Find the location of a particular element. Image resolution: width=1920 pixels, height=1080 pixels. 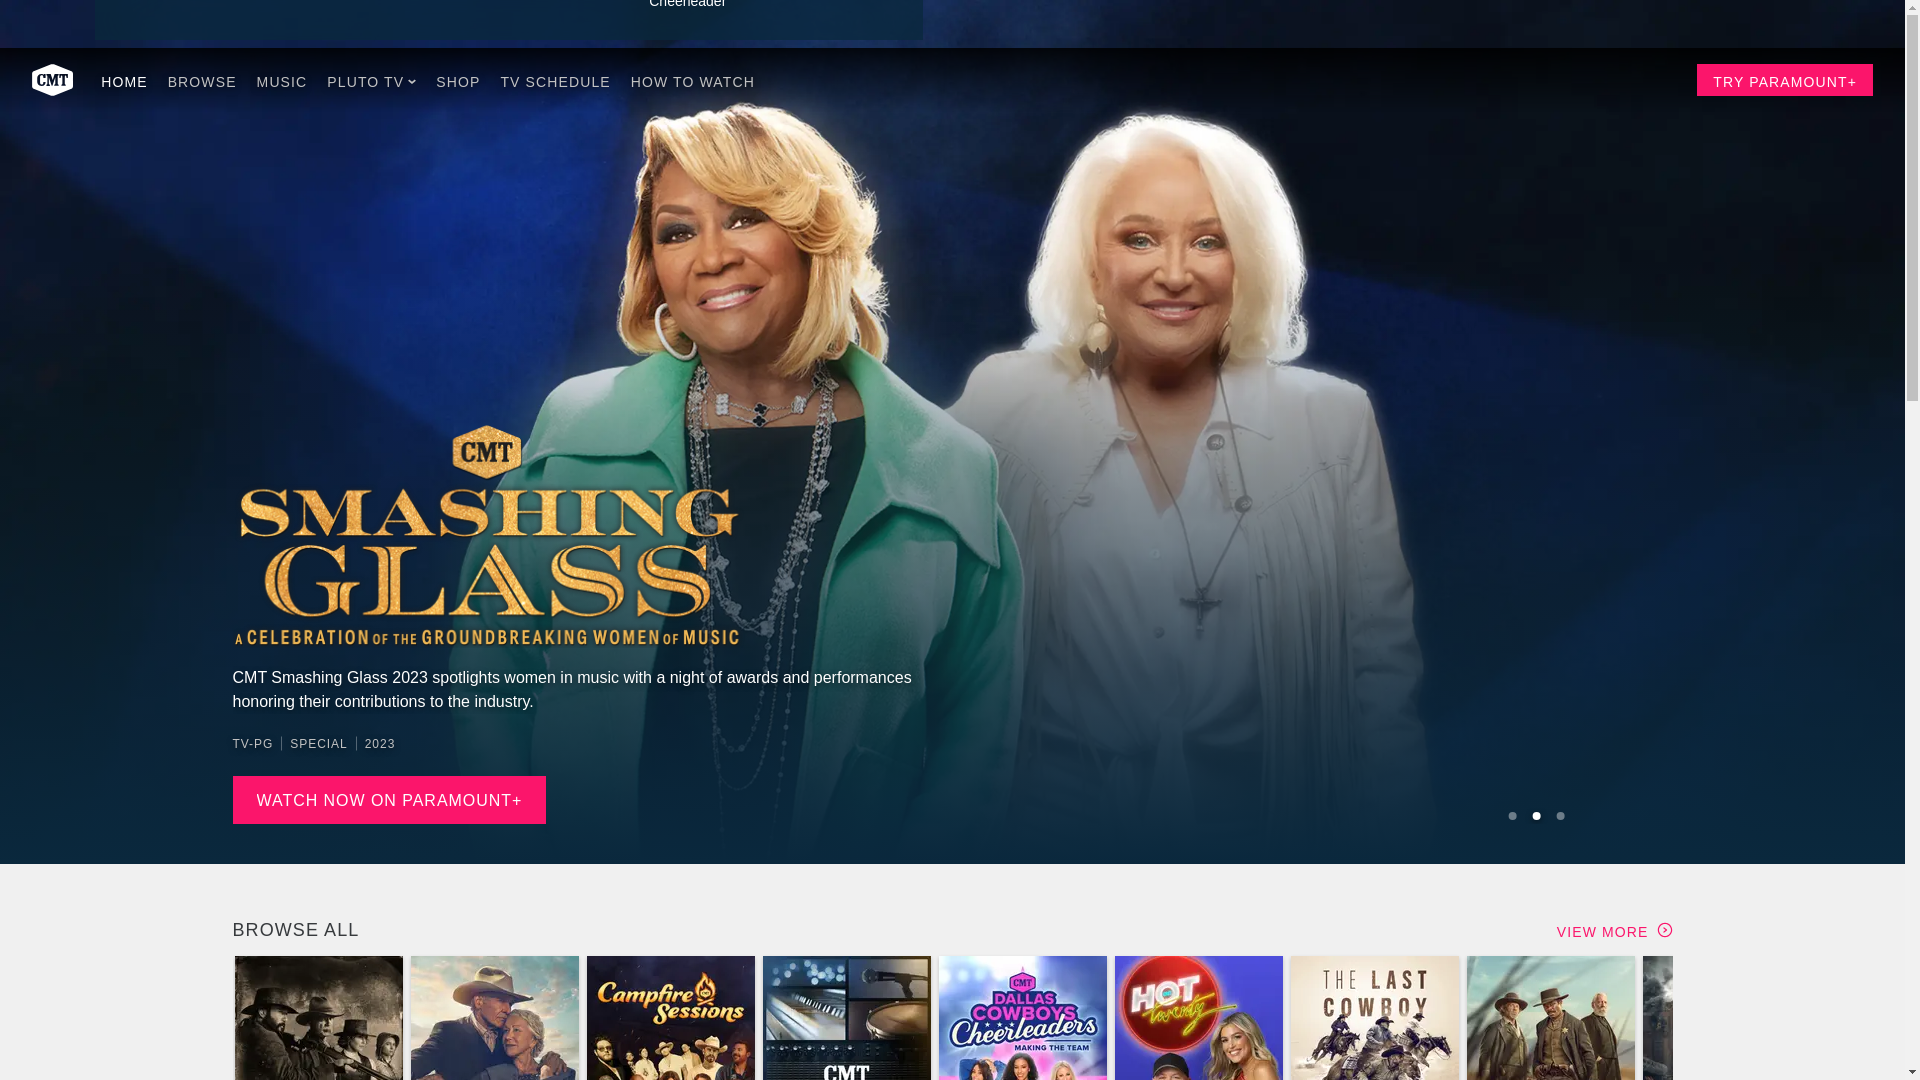

Chevron-icon is located at coordinates (412, 82).